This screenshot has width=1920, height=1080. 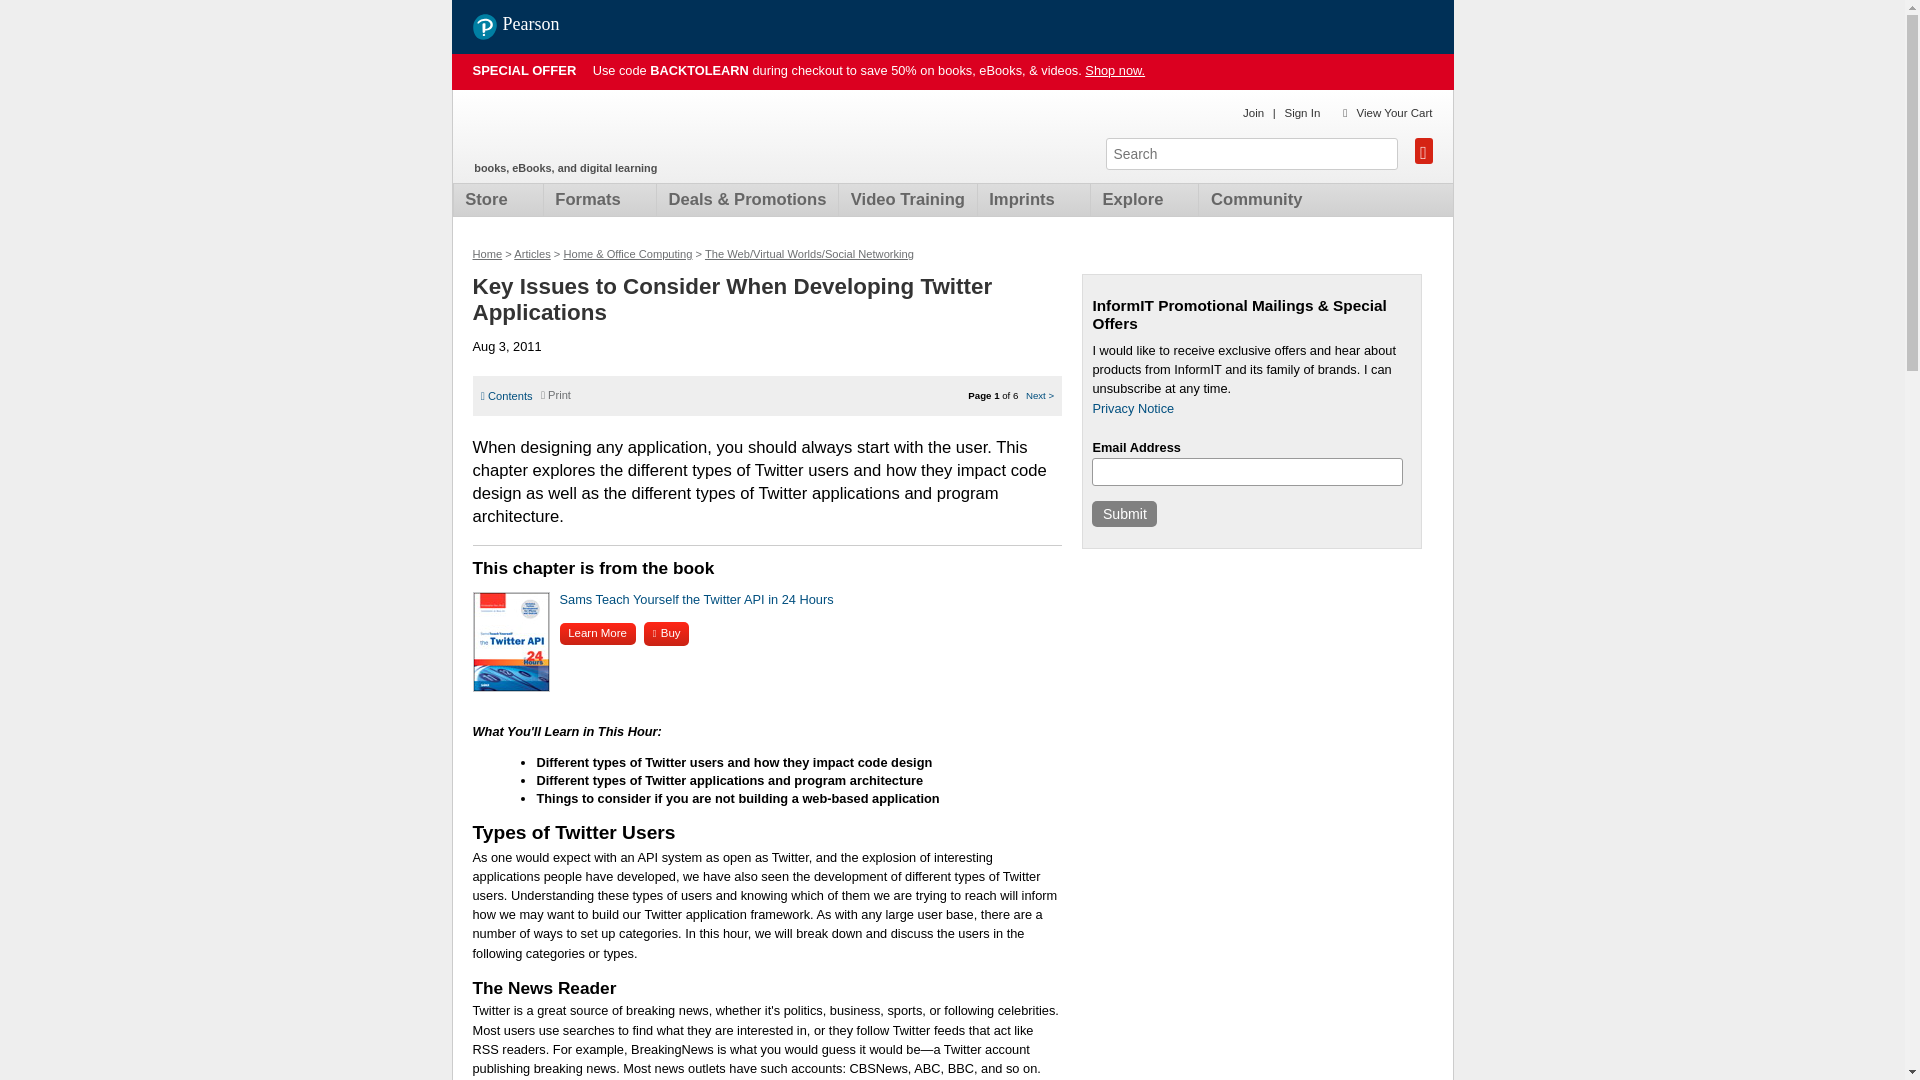 What do you see at coordinates (1124, 514) in the screenshot?
I see `Submit` at bounding box center [1124, 514].